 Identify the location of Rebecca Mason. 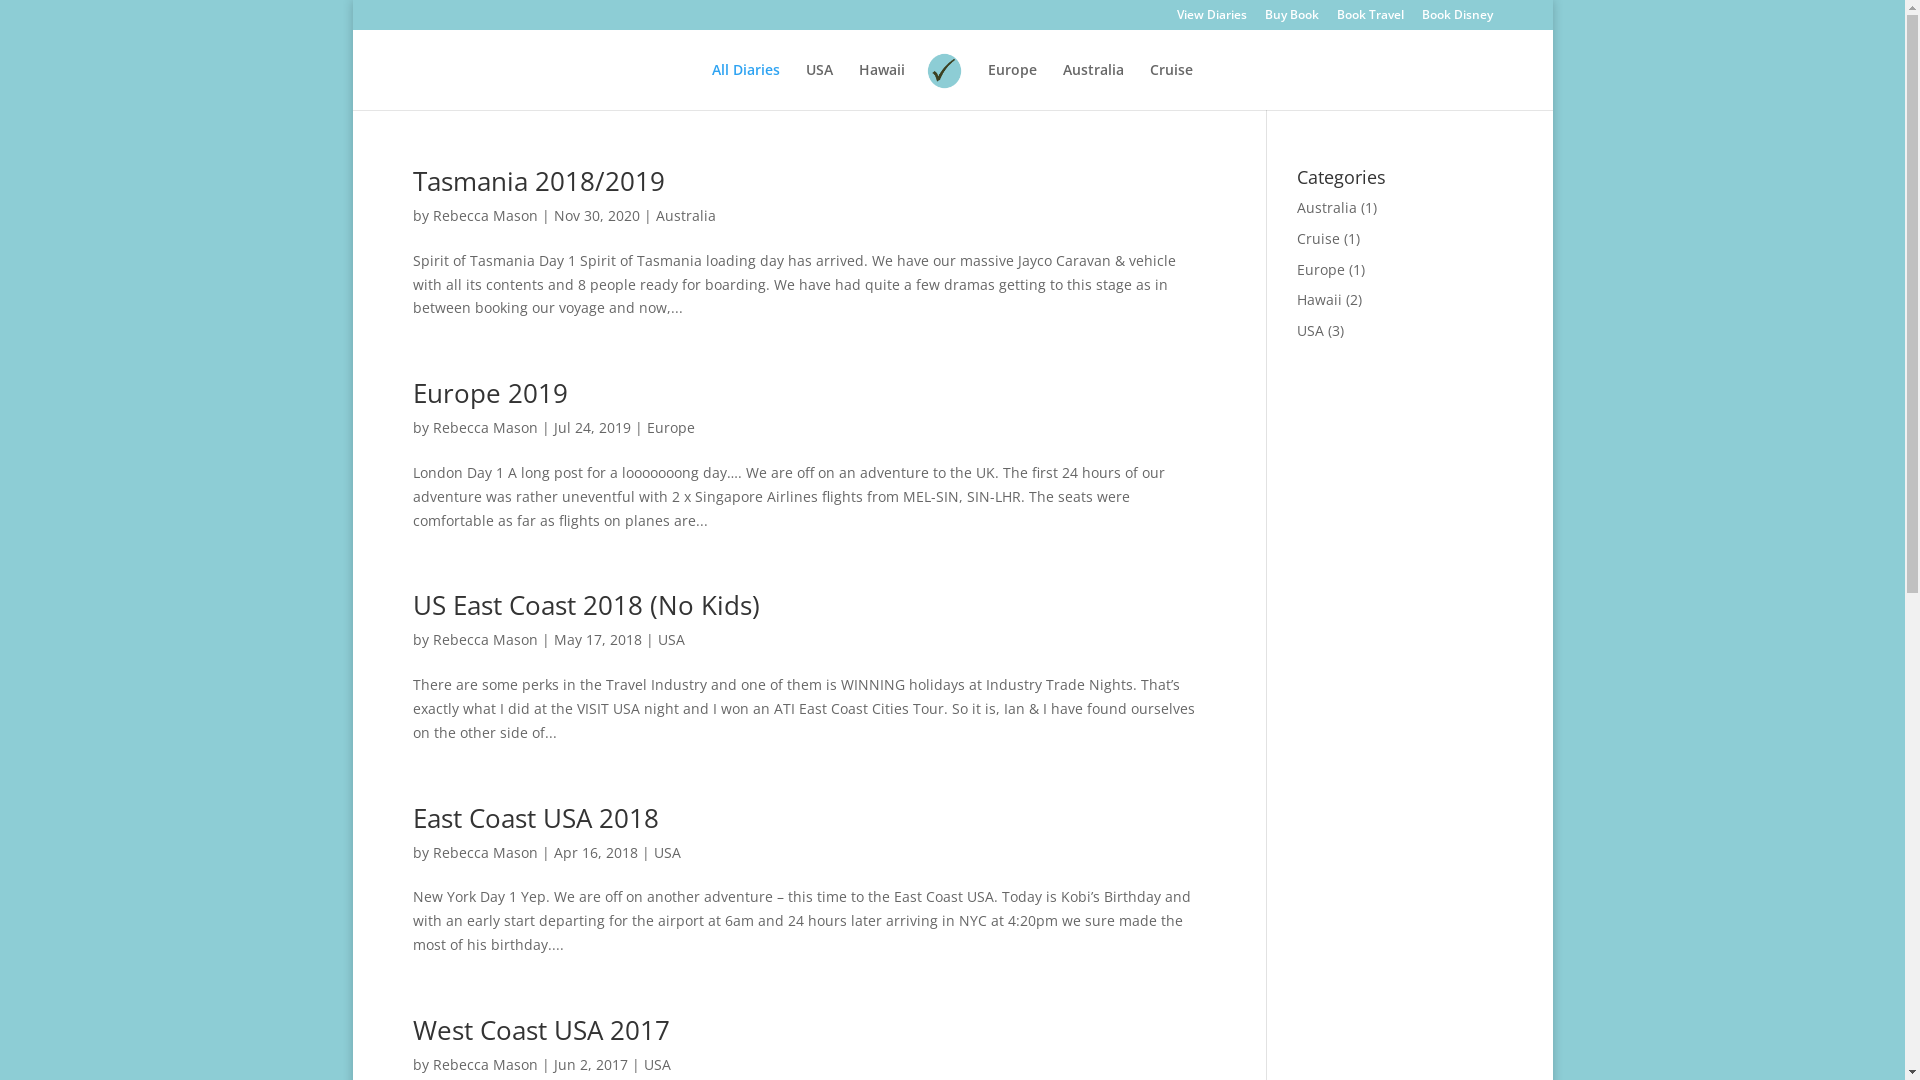
(484, 640).